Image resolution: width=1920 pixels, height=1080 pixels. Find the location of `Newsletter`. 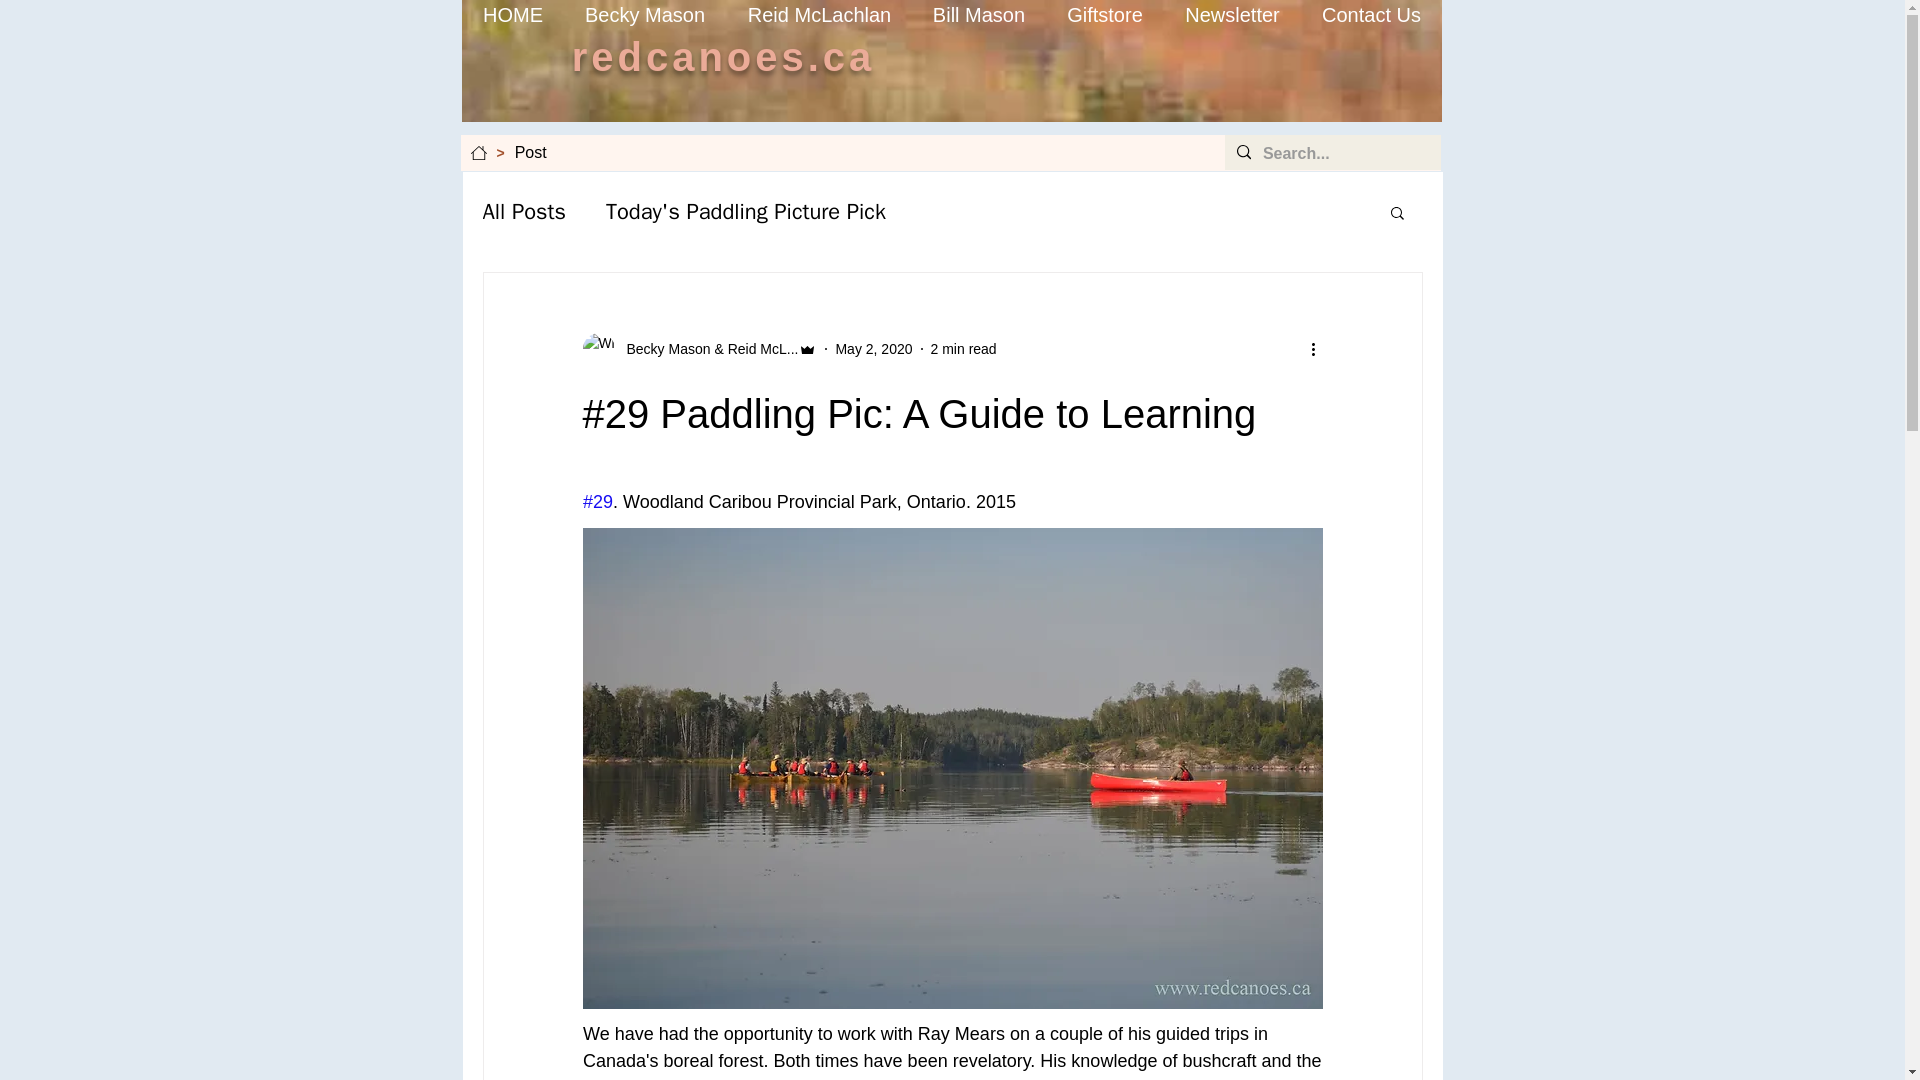

Newsletter is located at coordinates (1231, 15).